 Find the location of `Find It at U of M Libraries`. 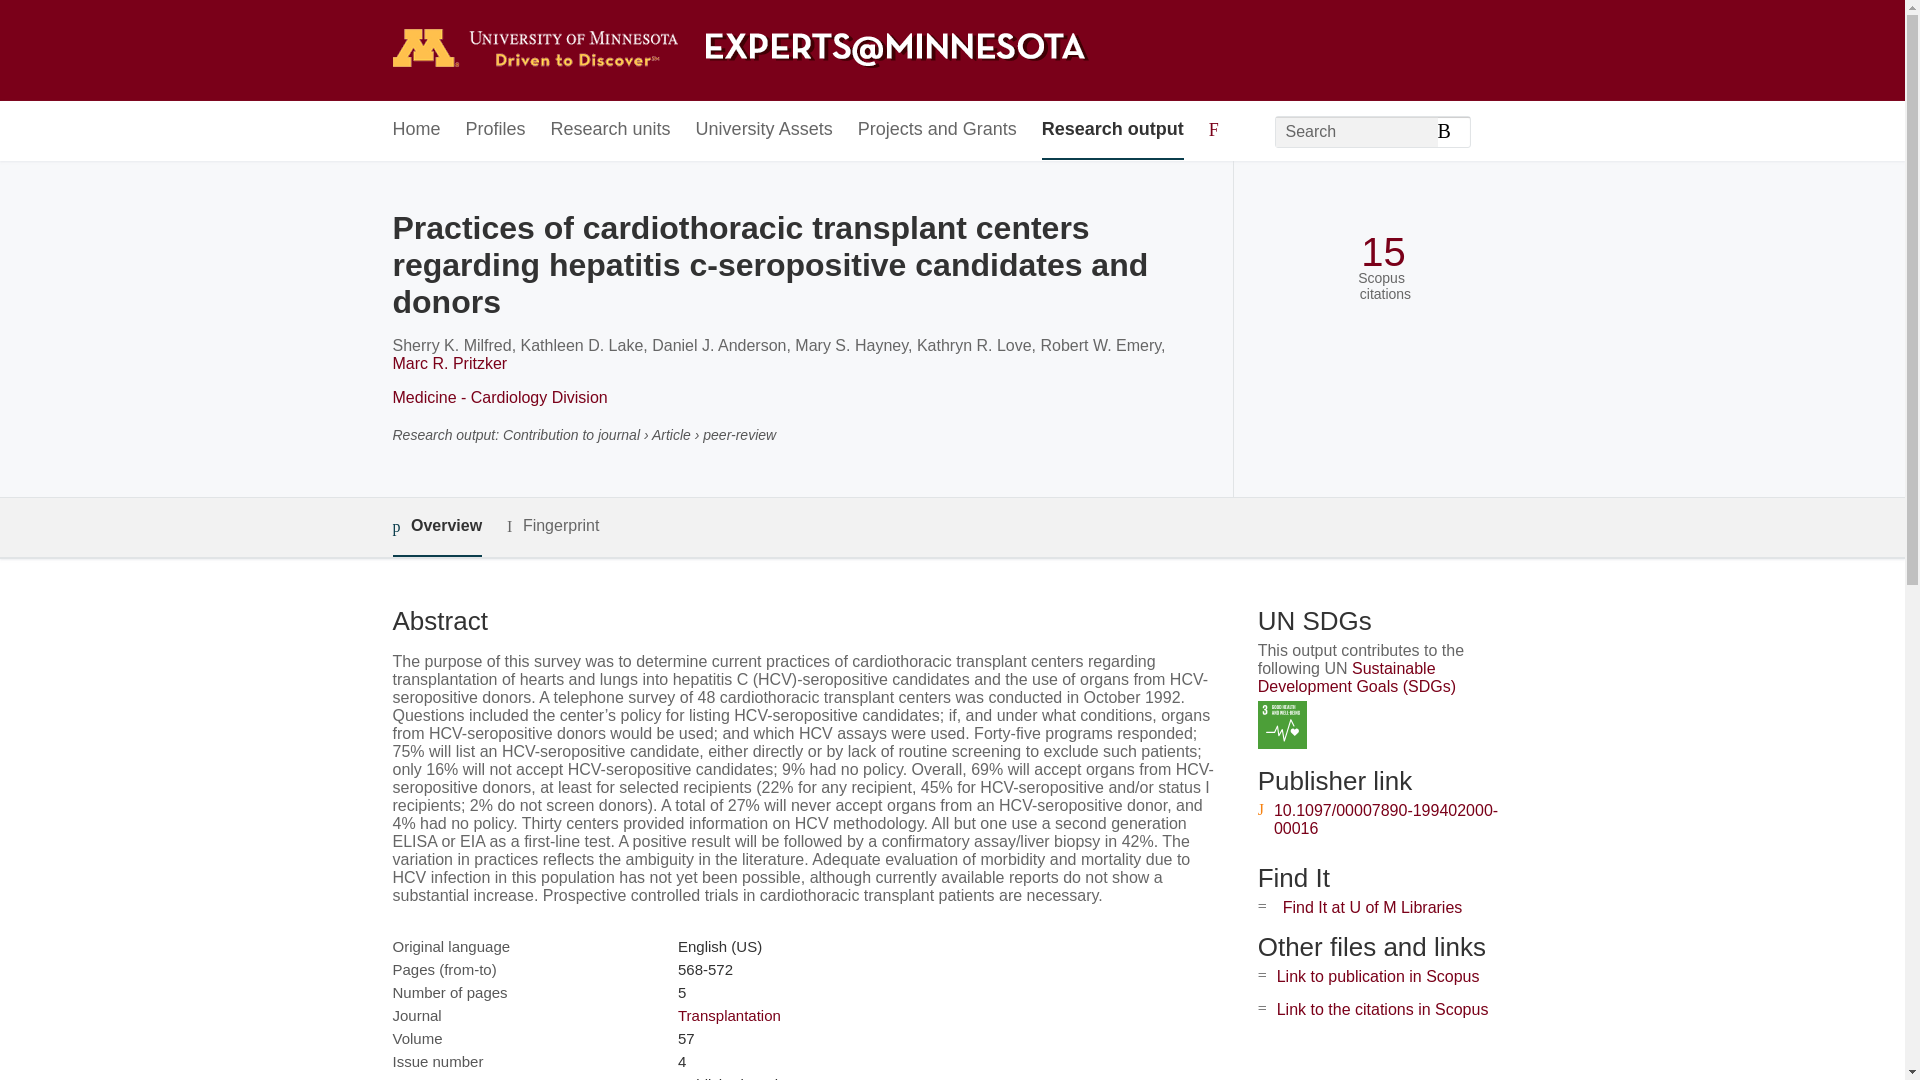

Find It at U of M Libraries is located at coordinates (1372, 906).